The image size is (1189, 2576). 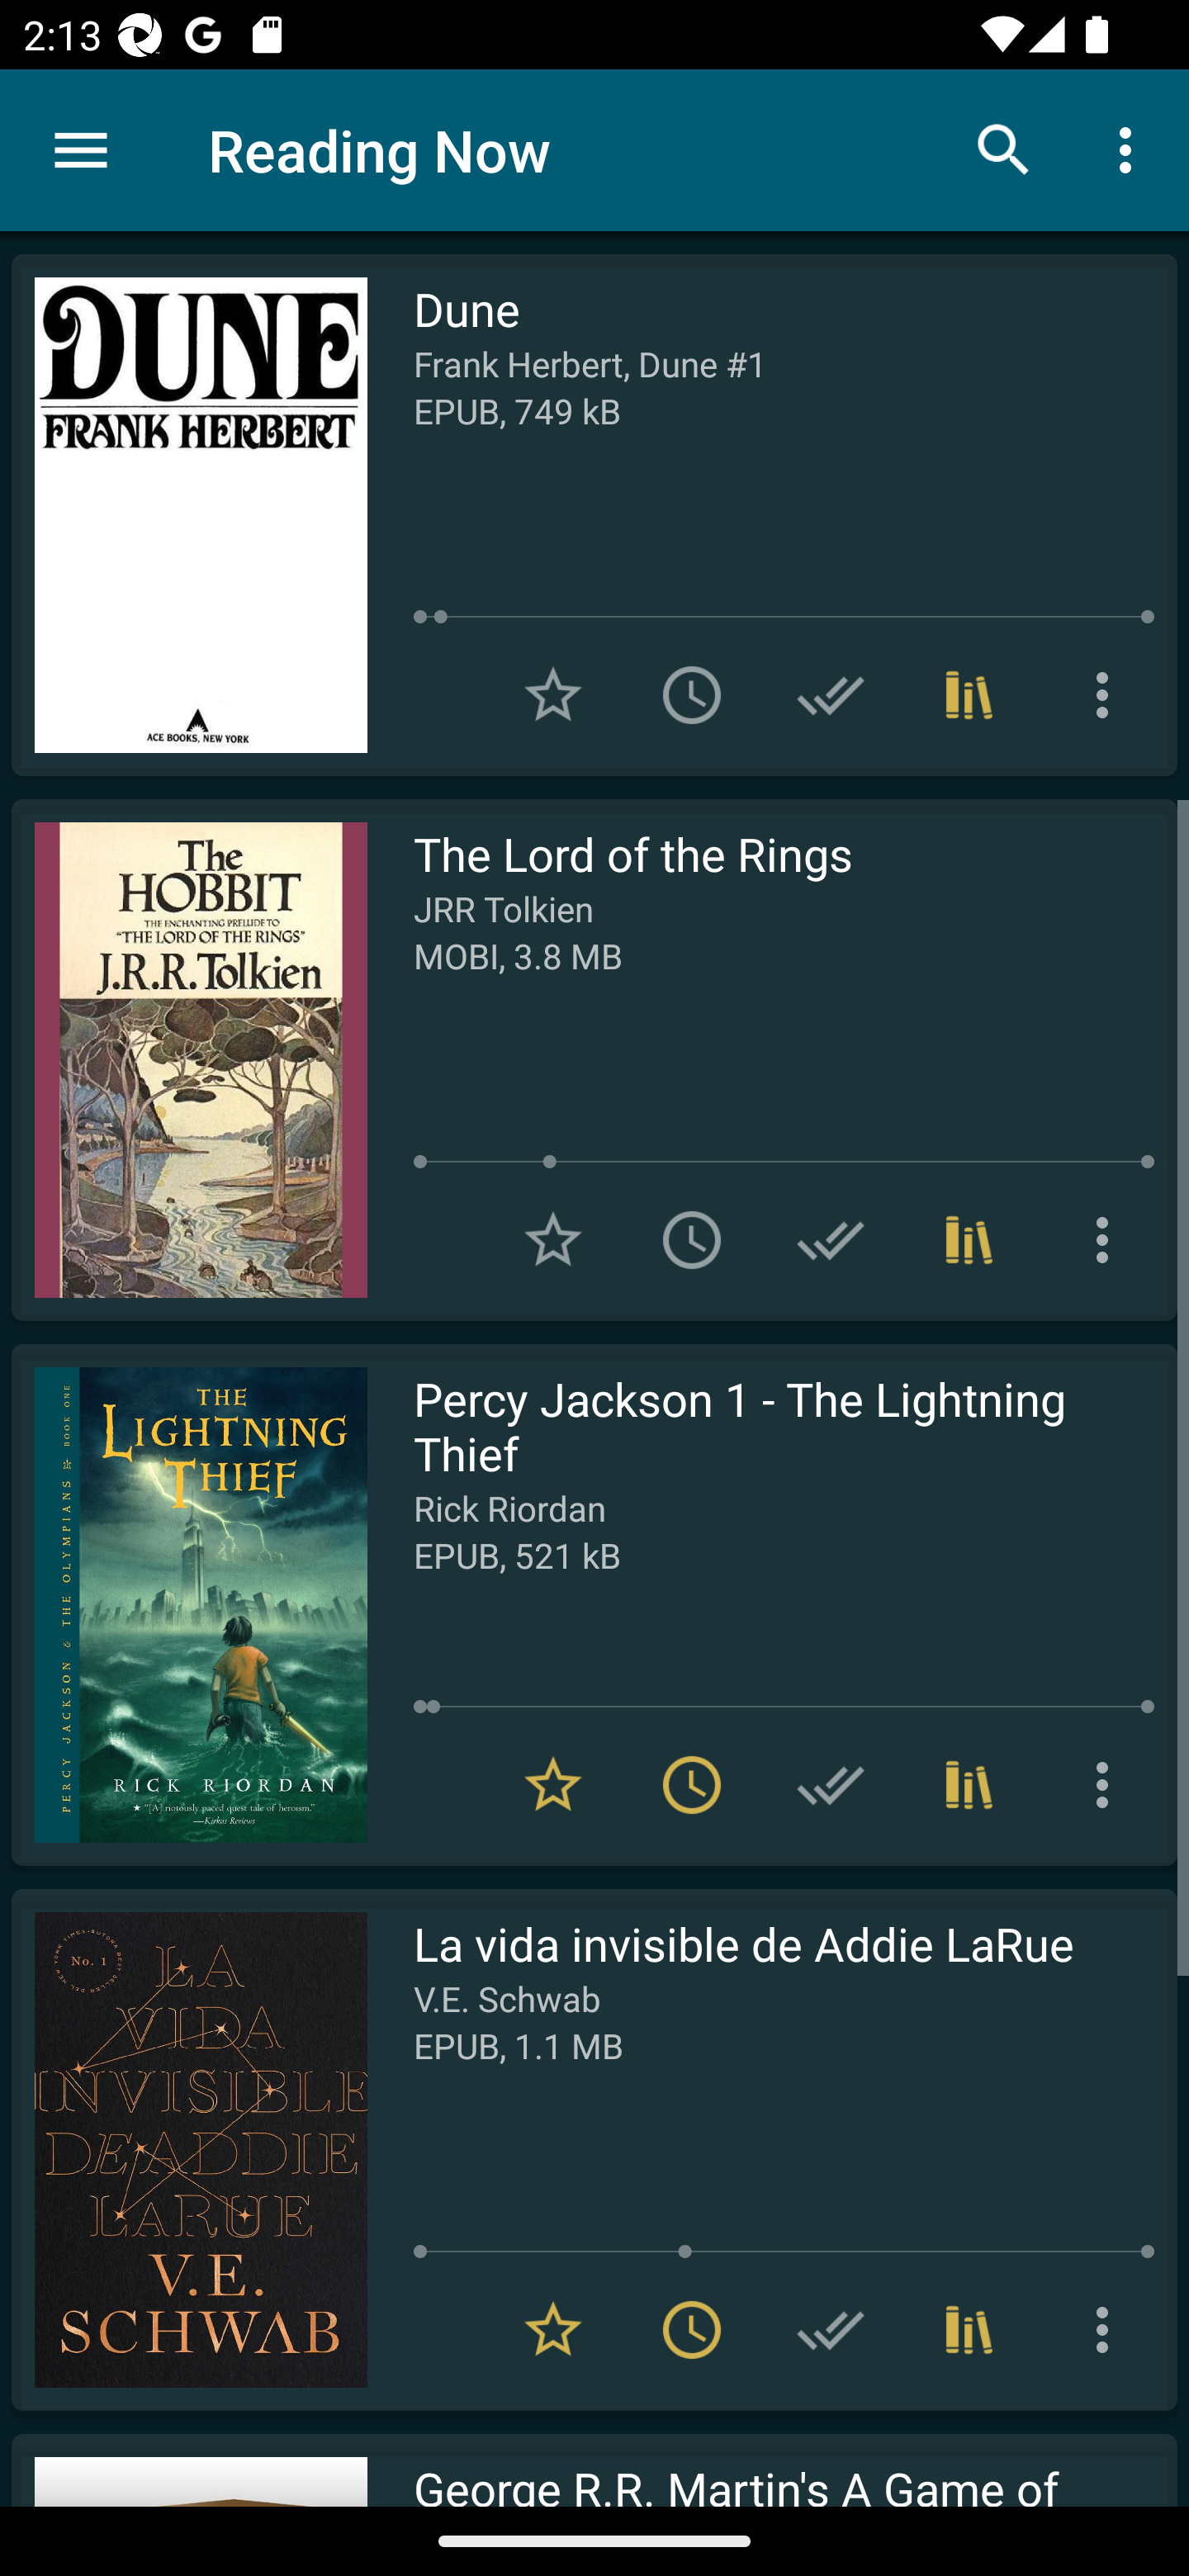 I want to click on Add to Have read, so click(x=831, y=1238).